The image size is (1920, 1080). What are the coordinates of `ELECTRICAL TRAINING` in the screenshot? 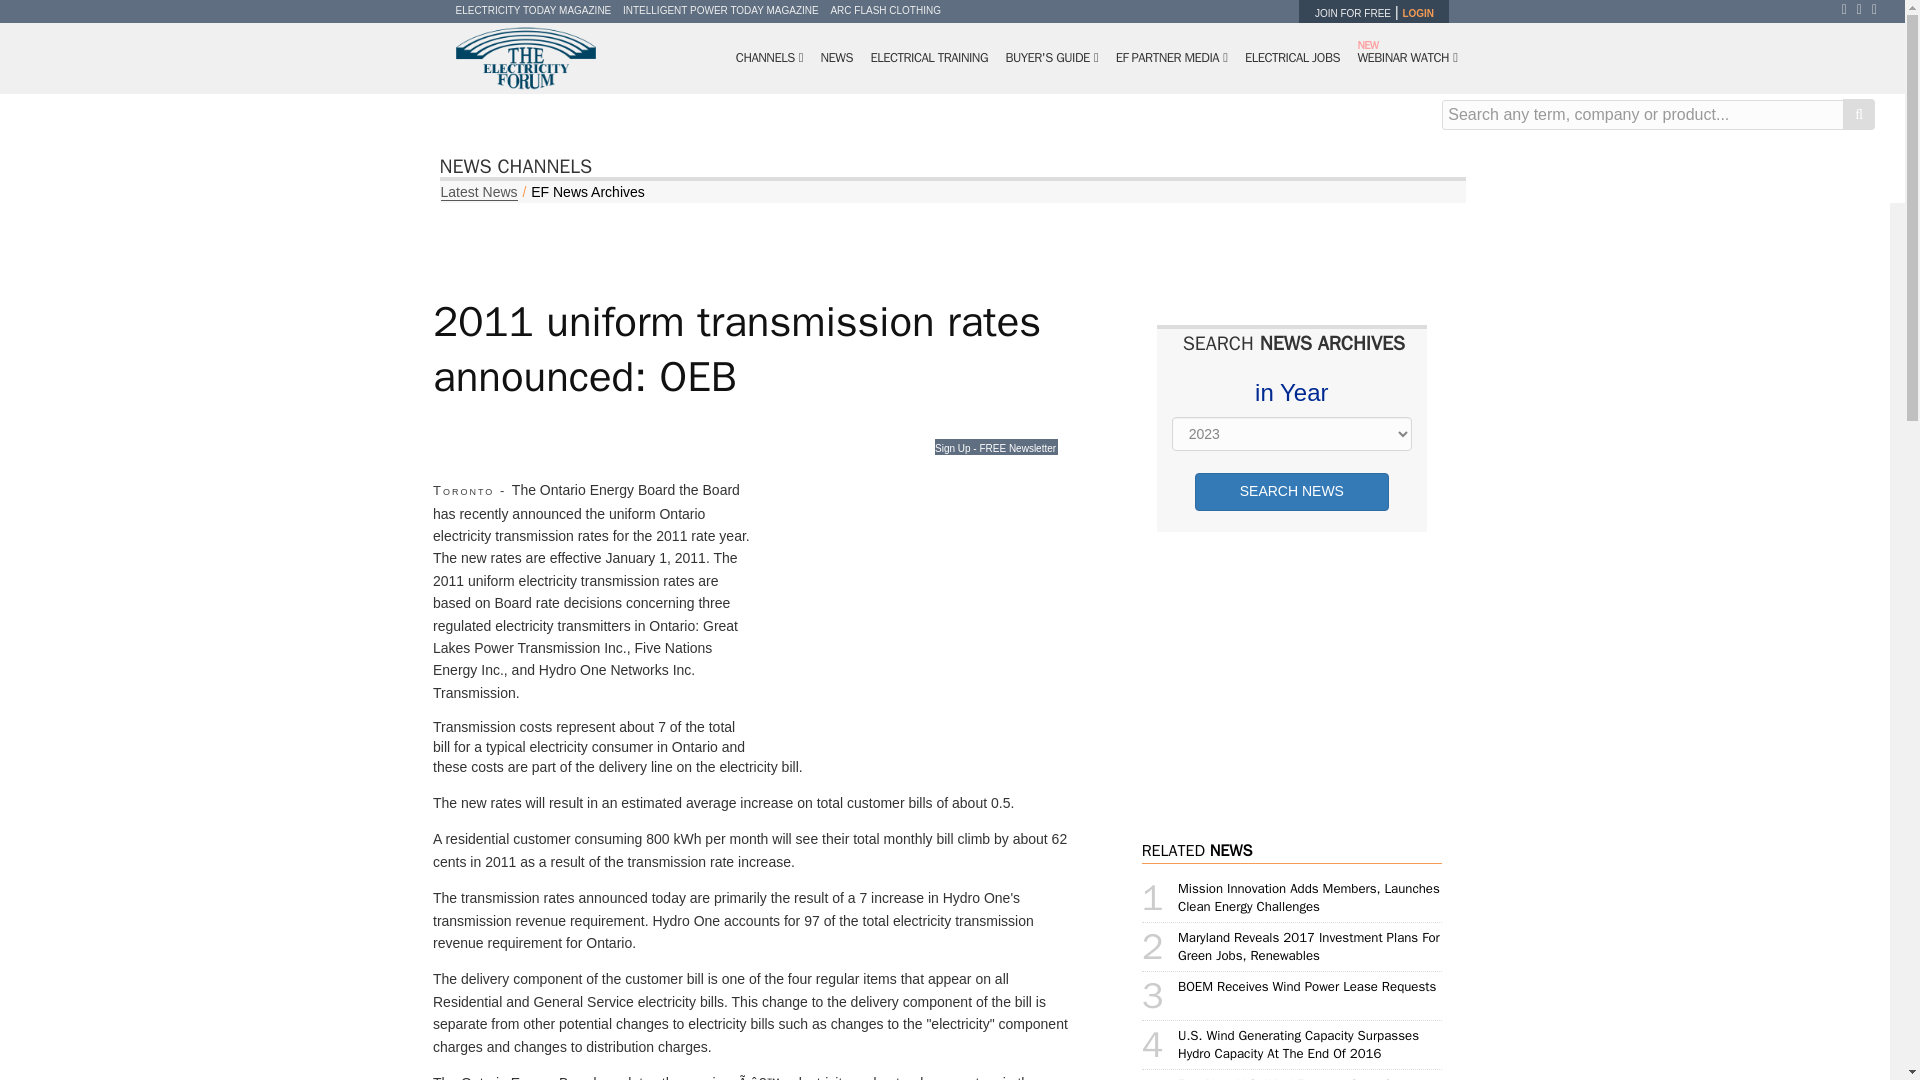 It's located at (928, 58).